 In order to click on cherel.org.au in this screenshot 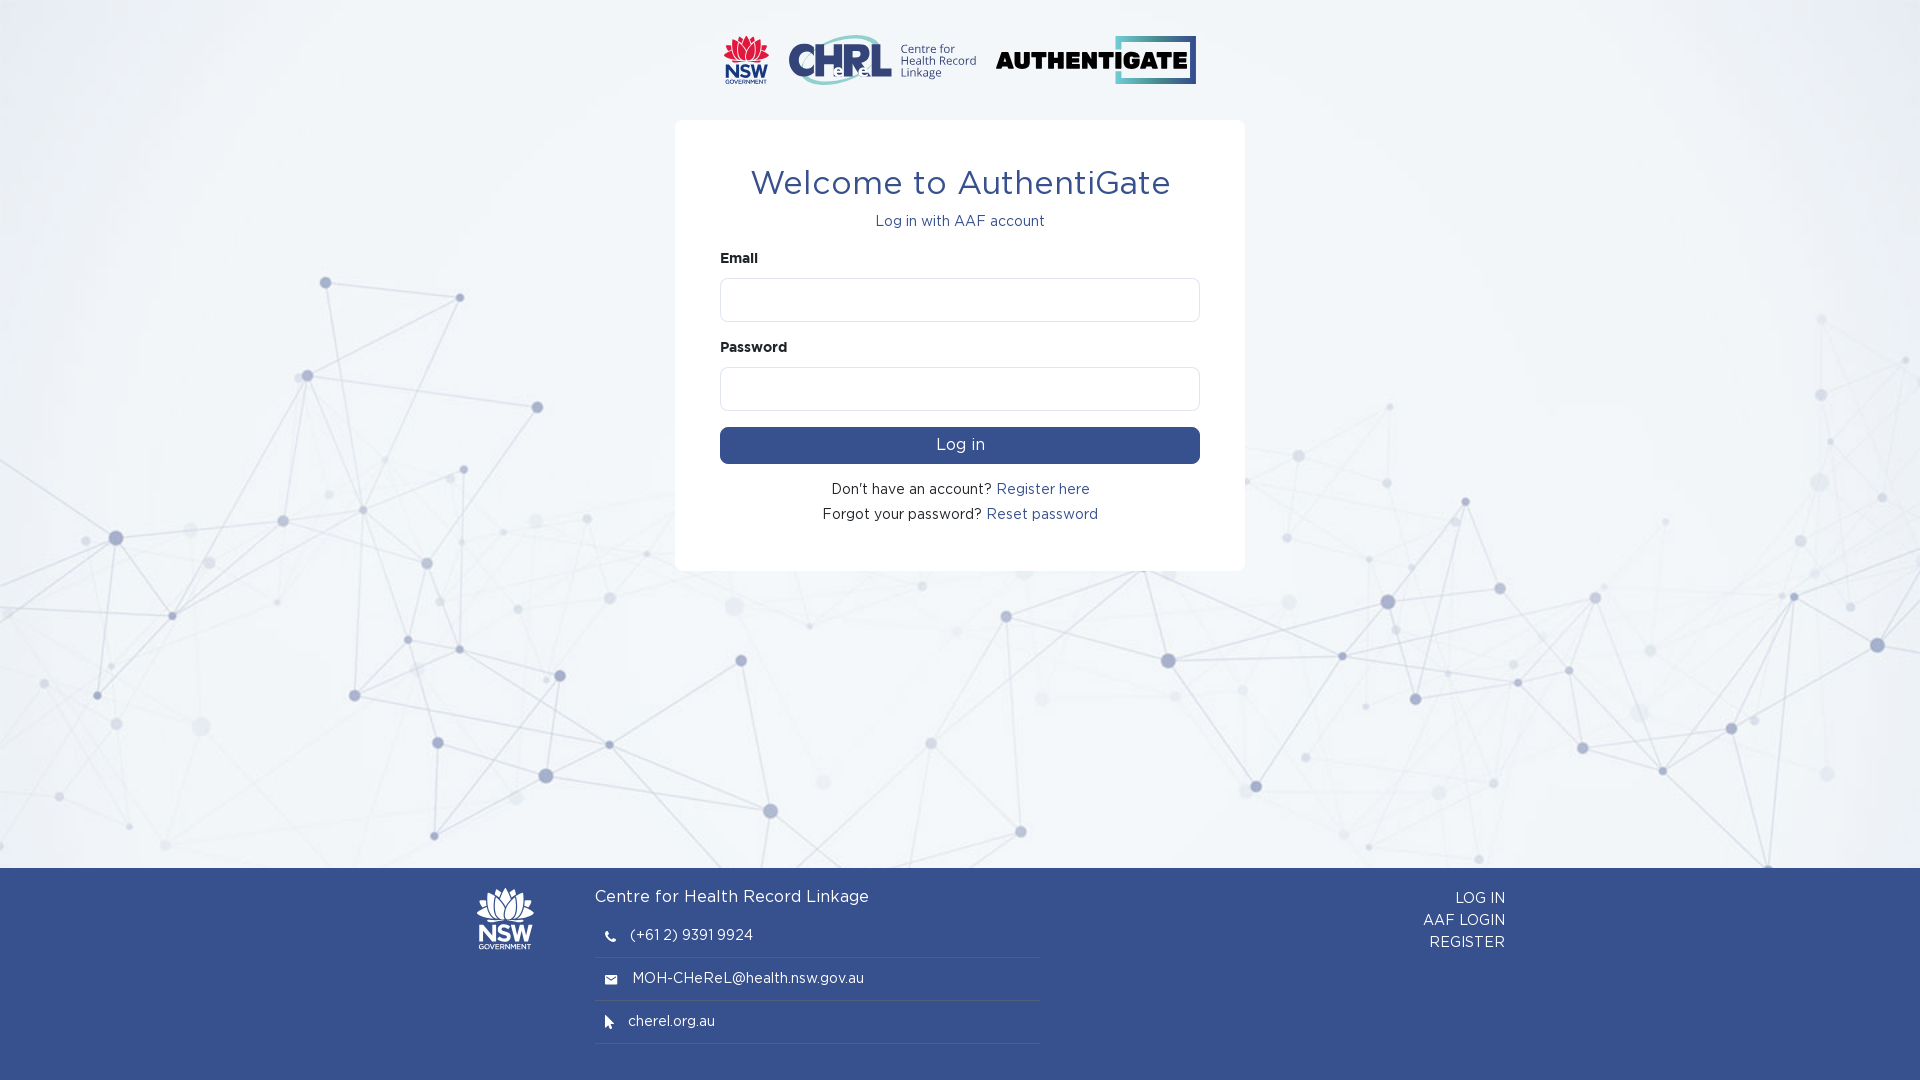, I will do `click(672, 1022)`.